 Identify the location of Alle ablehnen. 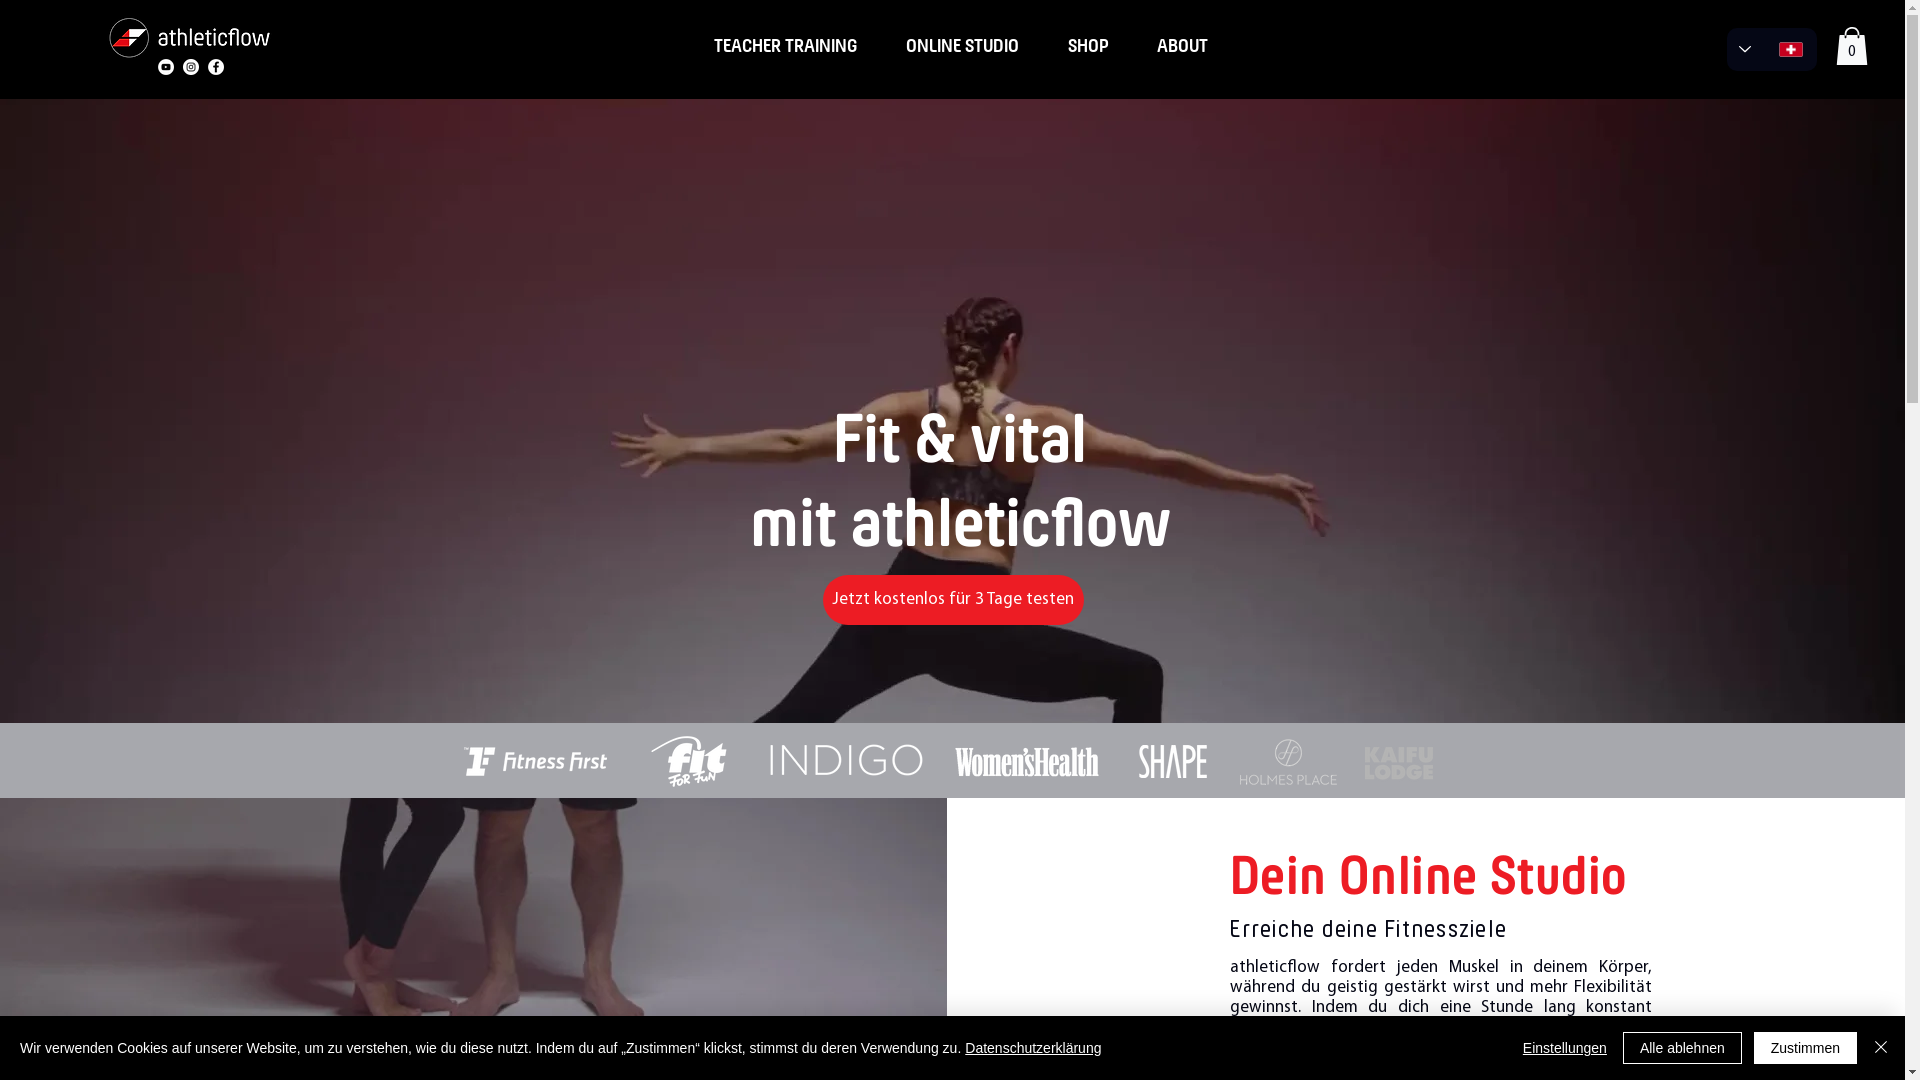
(1682, 1048).